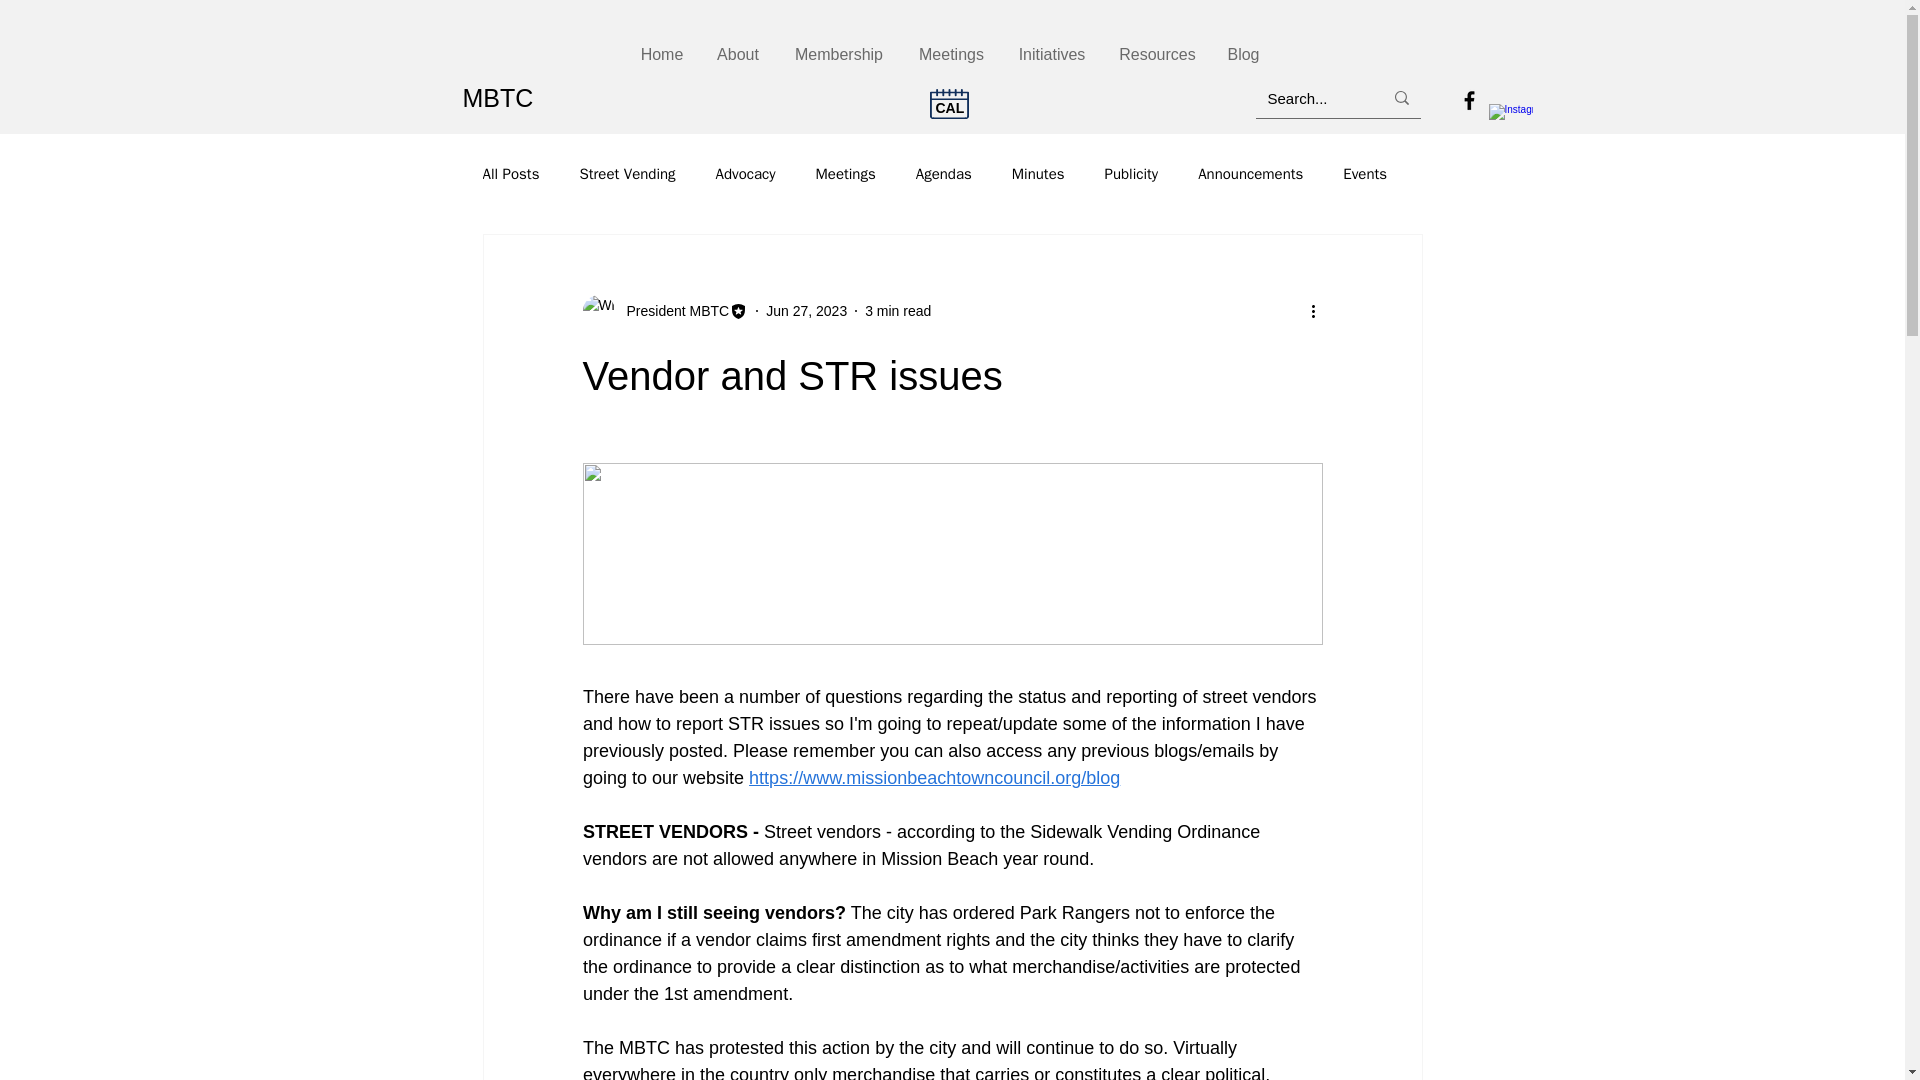 This screenshot has height=1080, width=1920. I want to click on About, so click(738, 54).